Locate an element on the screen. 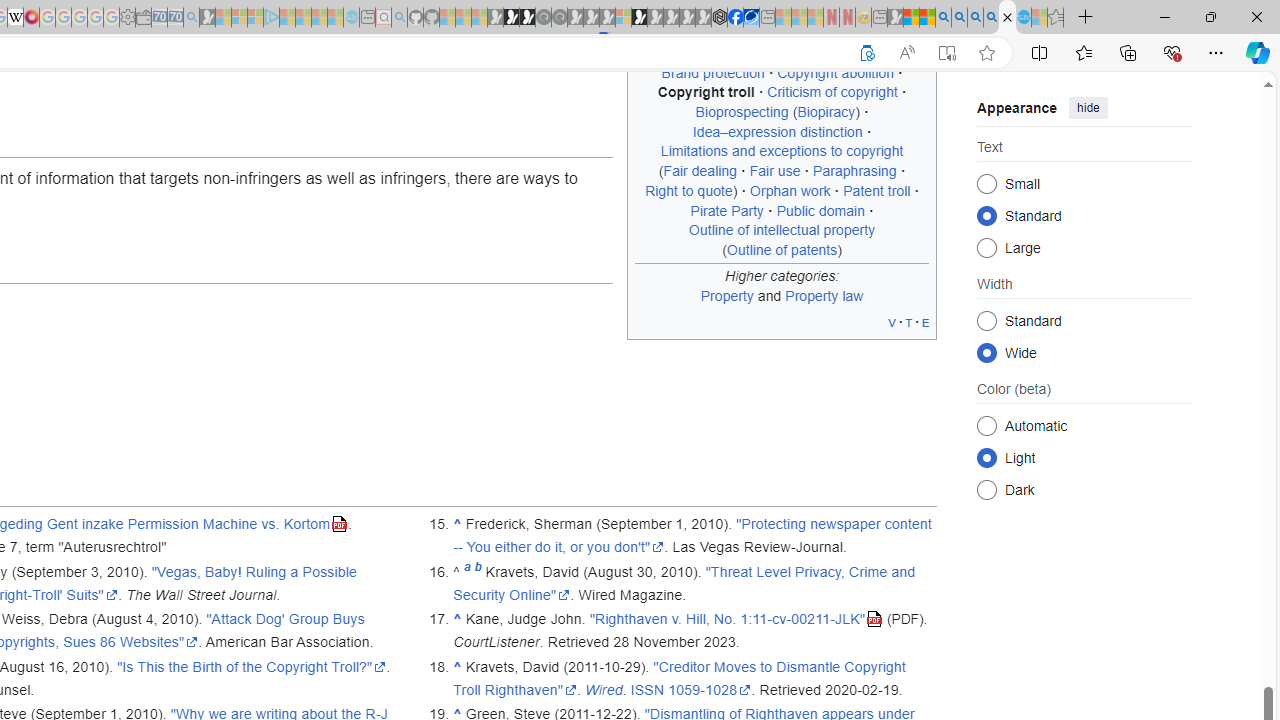  Criticism of copyright is located at coordinates (832, 92).